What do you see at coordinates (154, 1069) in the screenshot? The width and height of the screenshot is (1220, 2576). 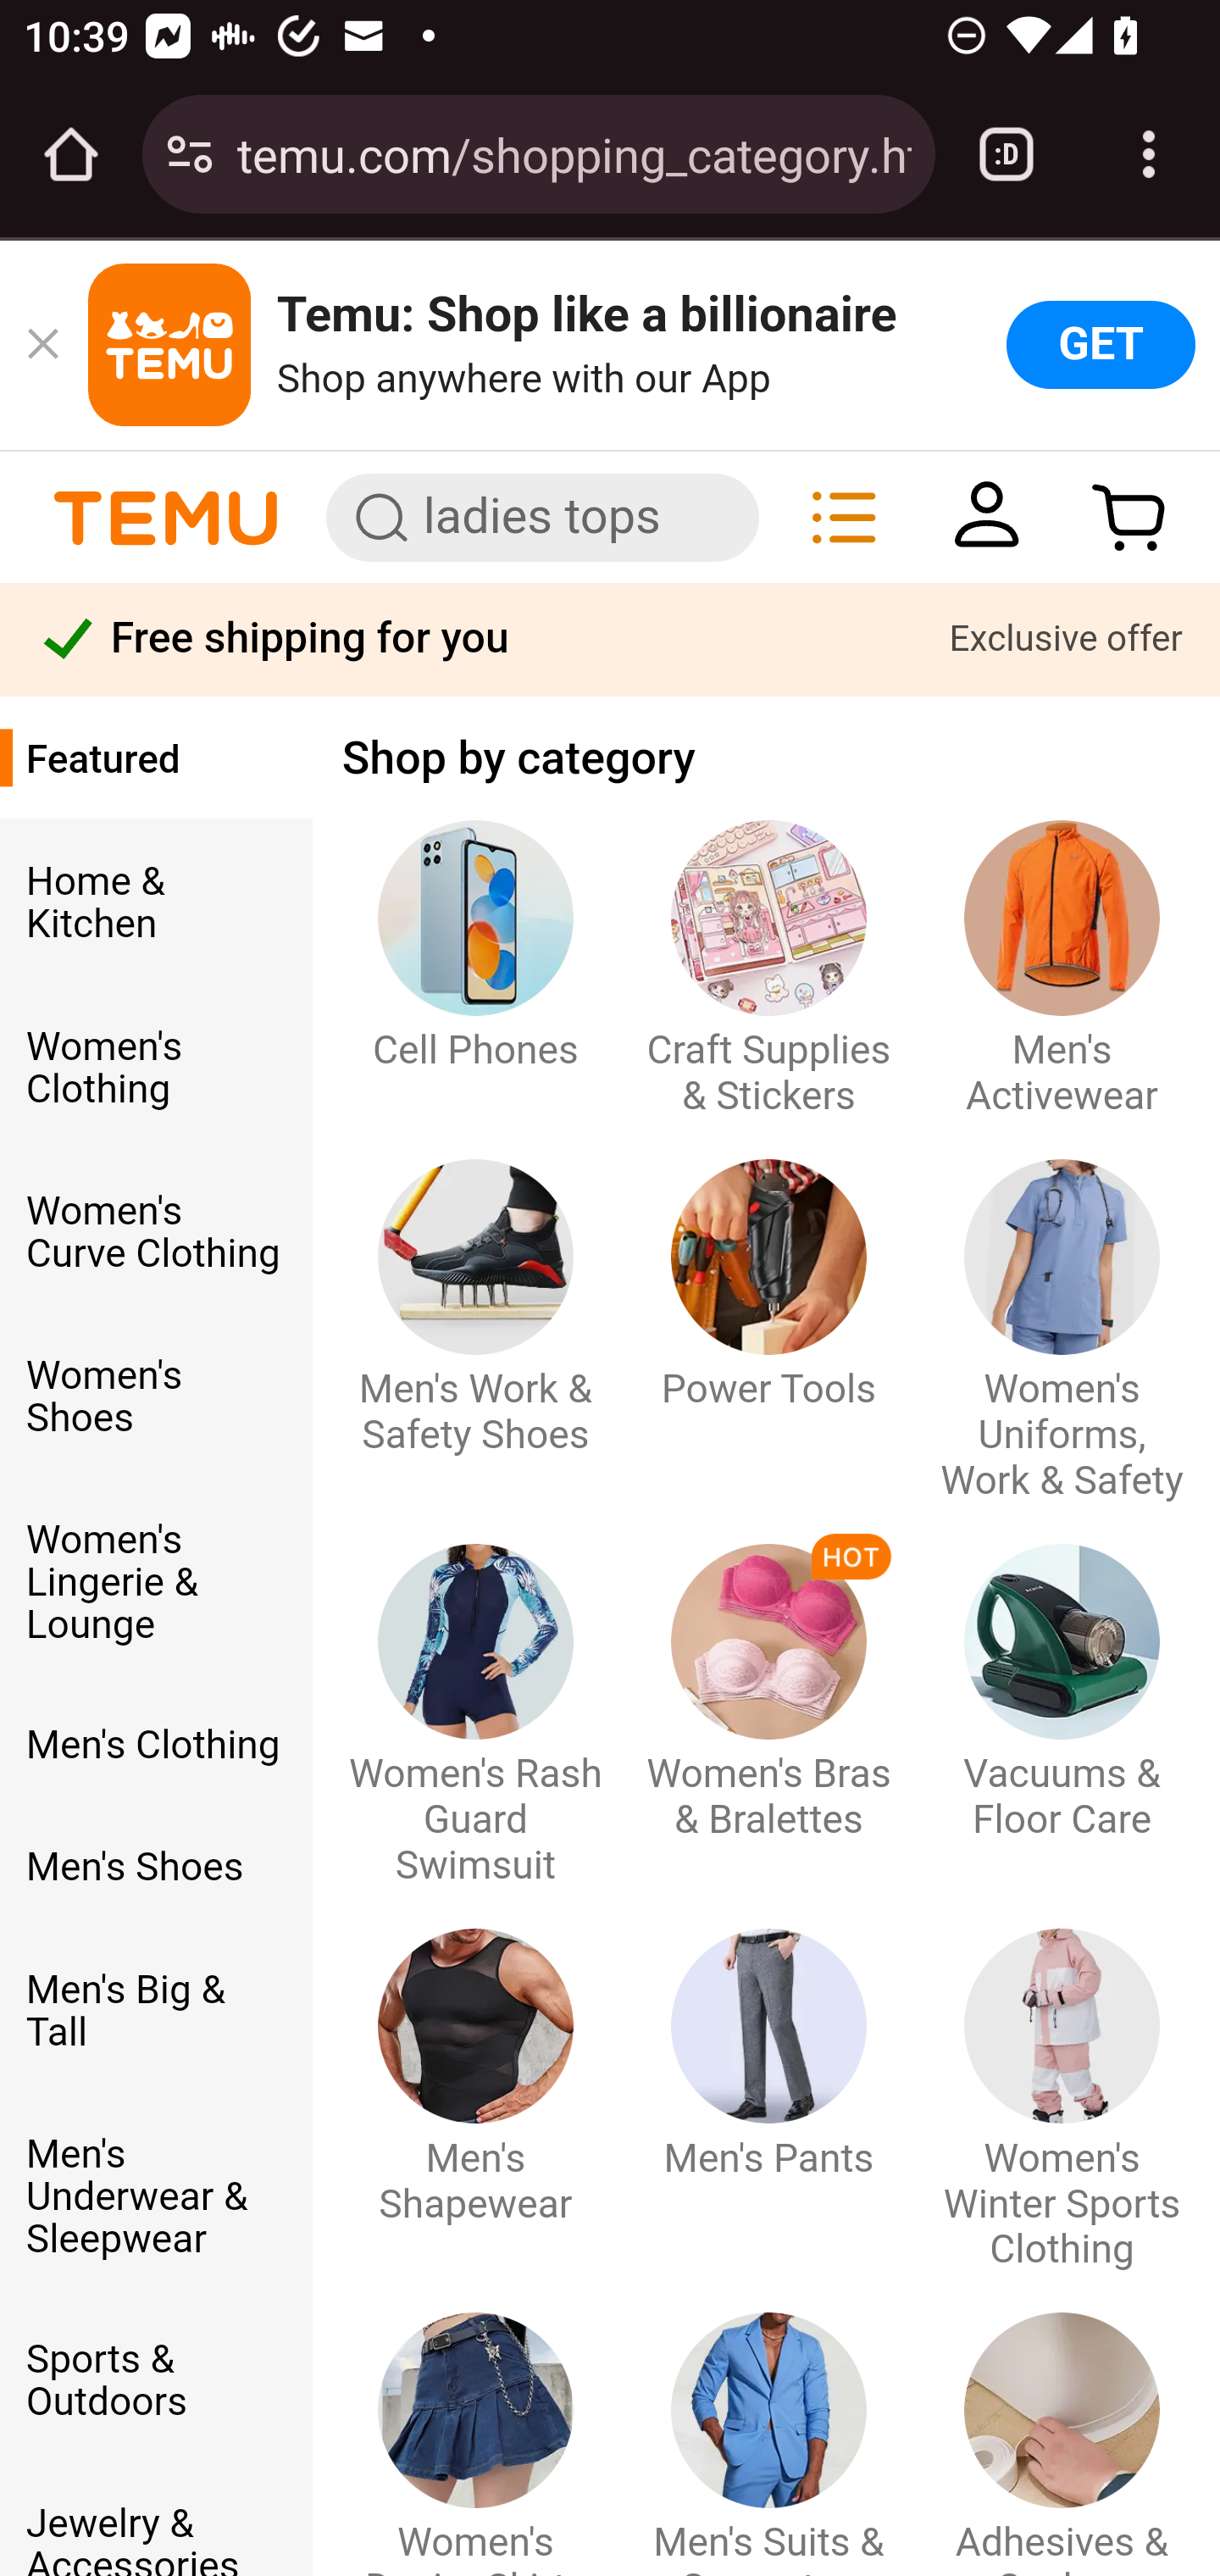 I see `Women's Clothing` at bounding box center [154, 1069].